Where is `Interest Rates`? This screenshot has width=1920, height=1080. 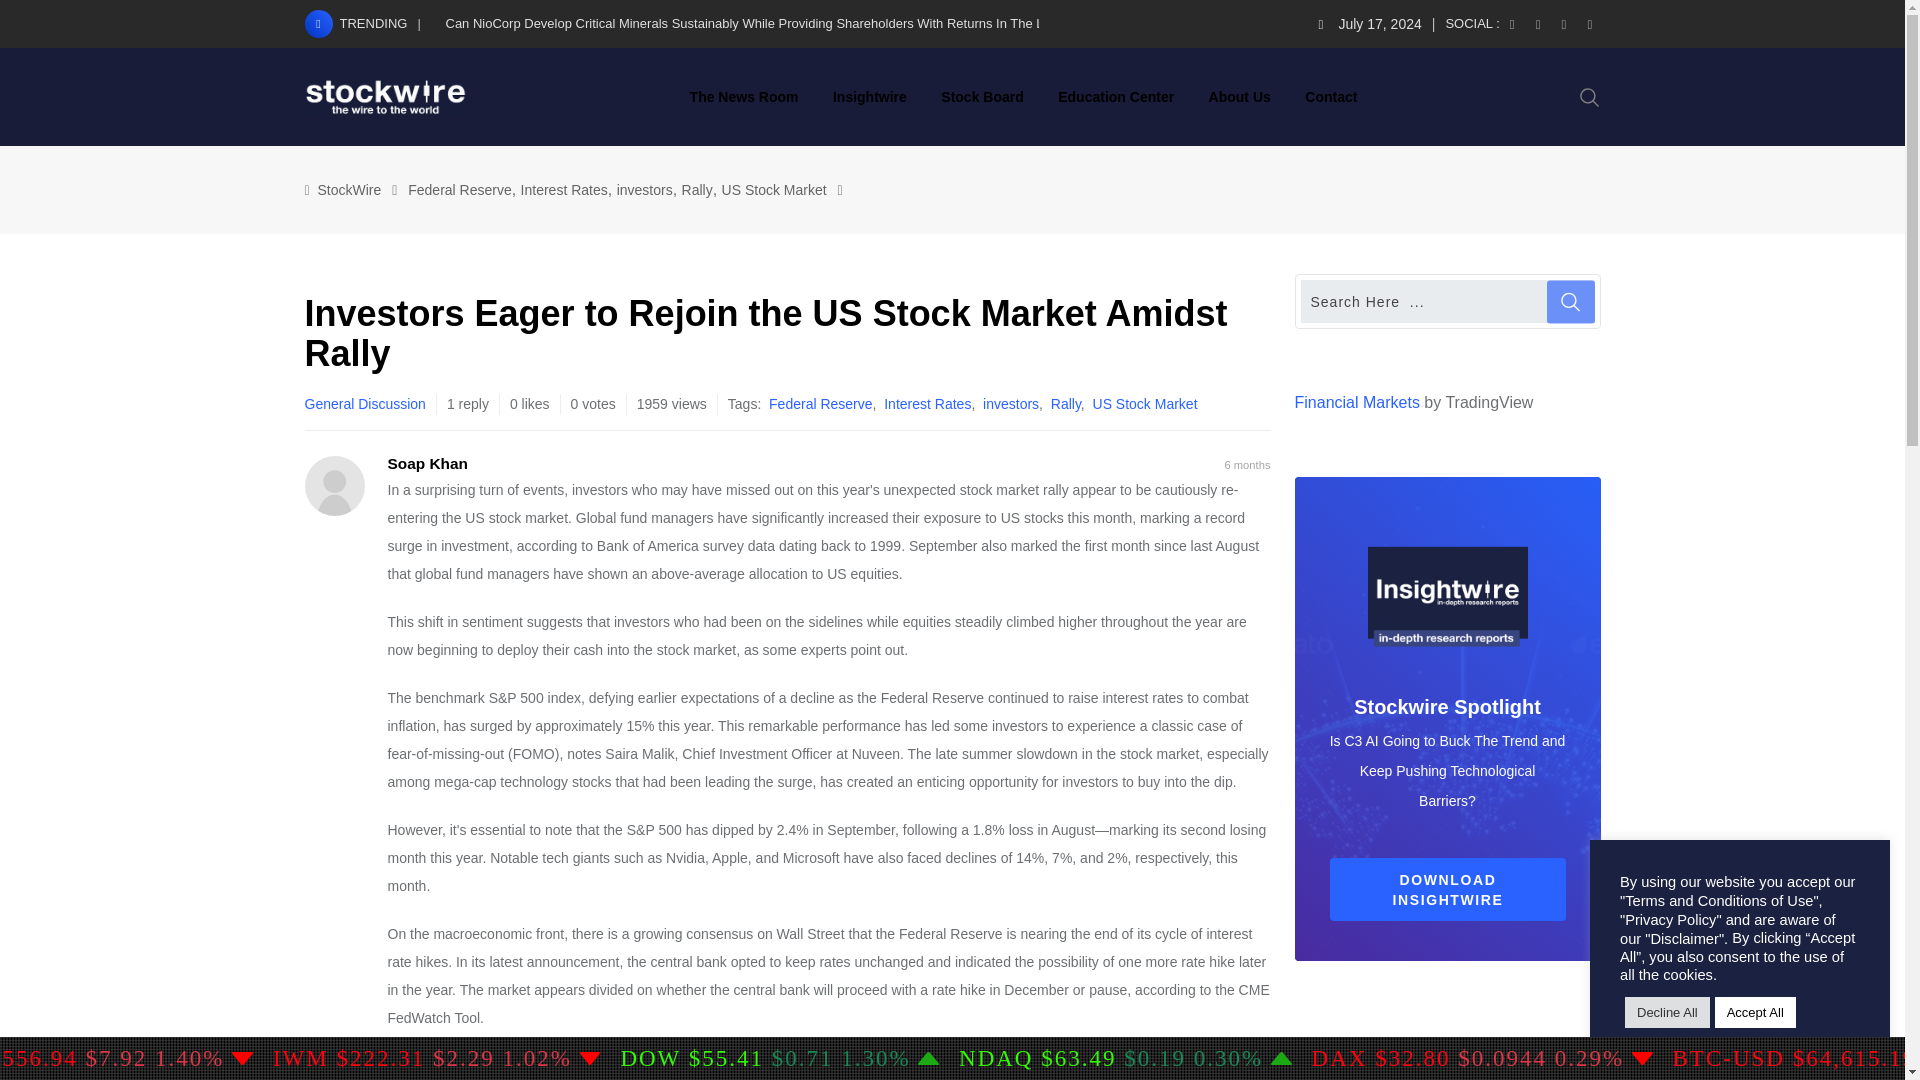 Interest Rates is located at coordinates (927, 404).